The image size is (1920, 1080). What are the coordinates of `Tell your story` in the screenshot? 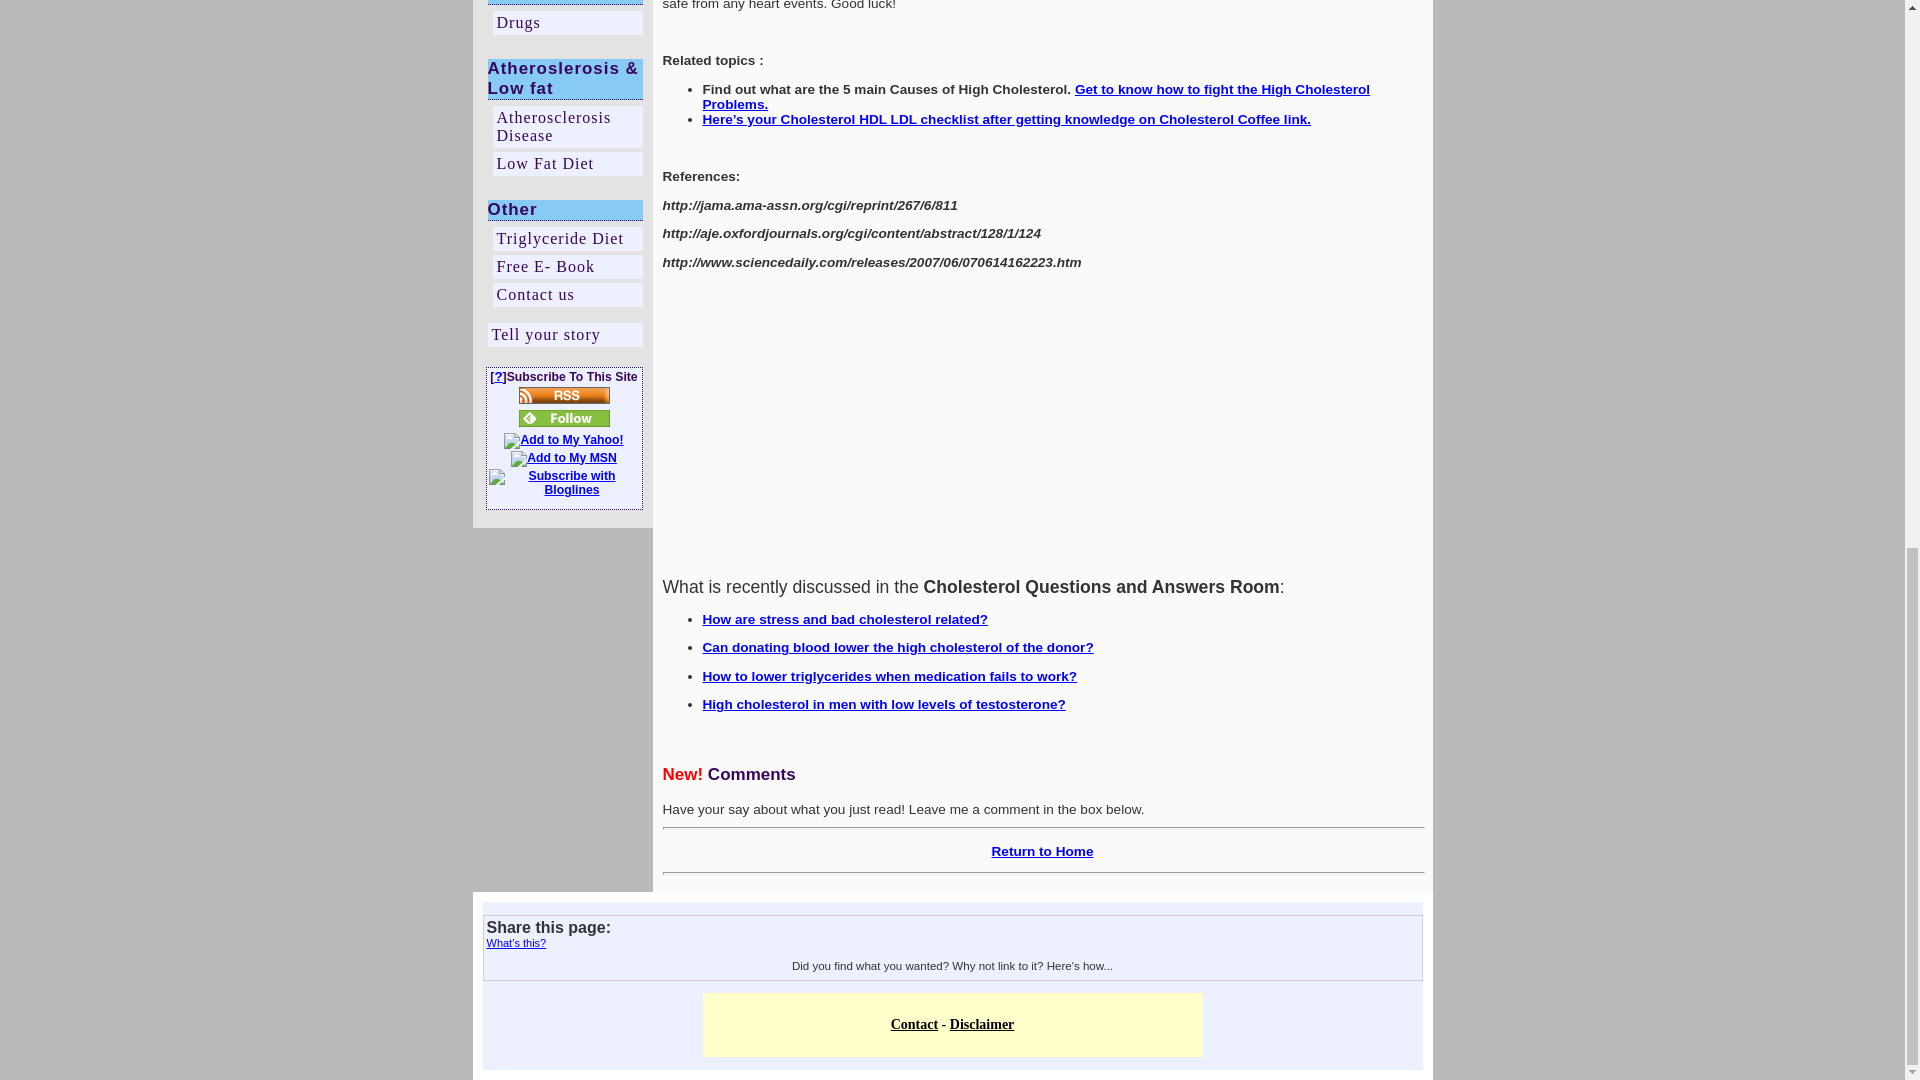 It's located at (565, 334).